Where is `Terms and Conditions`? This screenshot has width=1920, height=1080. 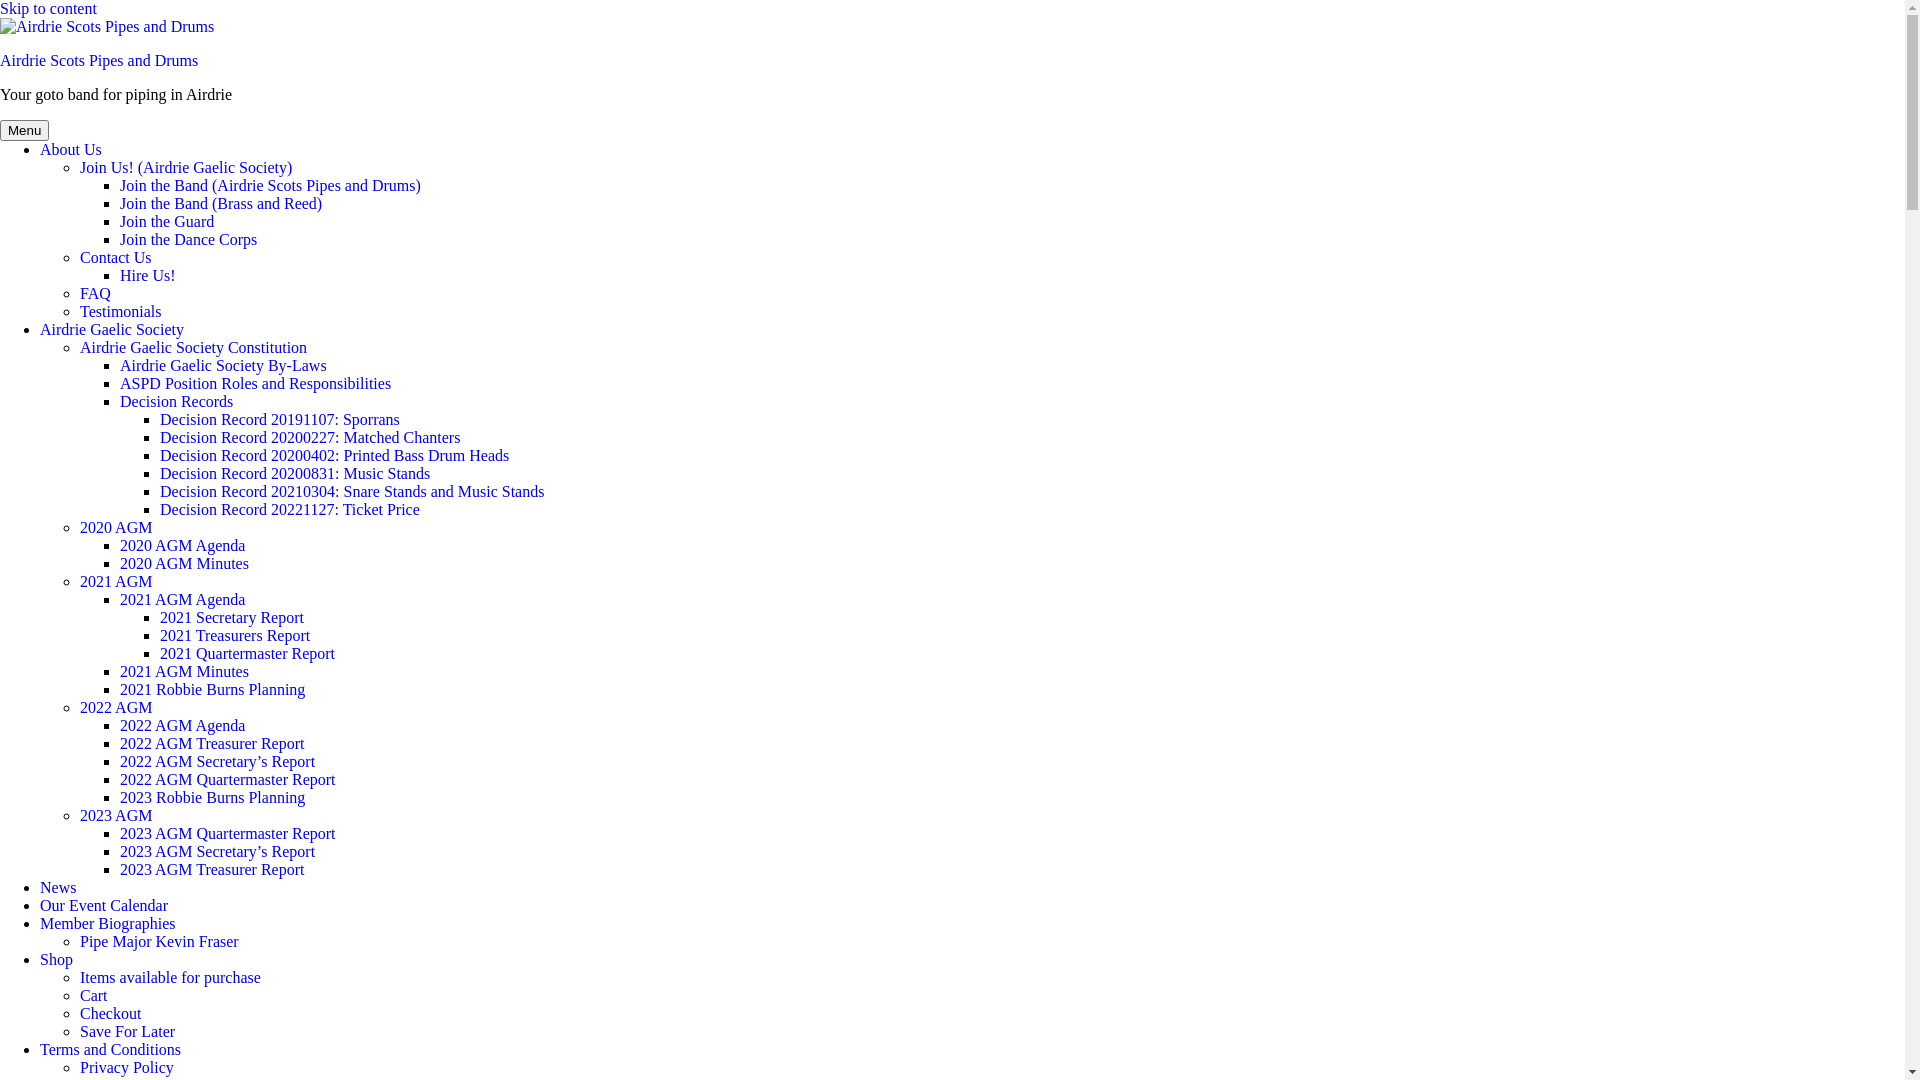
Terms and Conditions is located at coordinates (110, 1050).